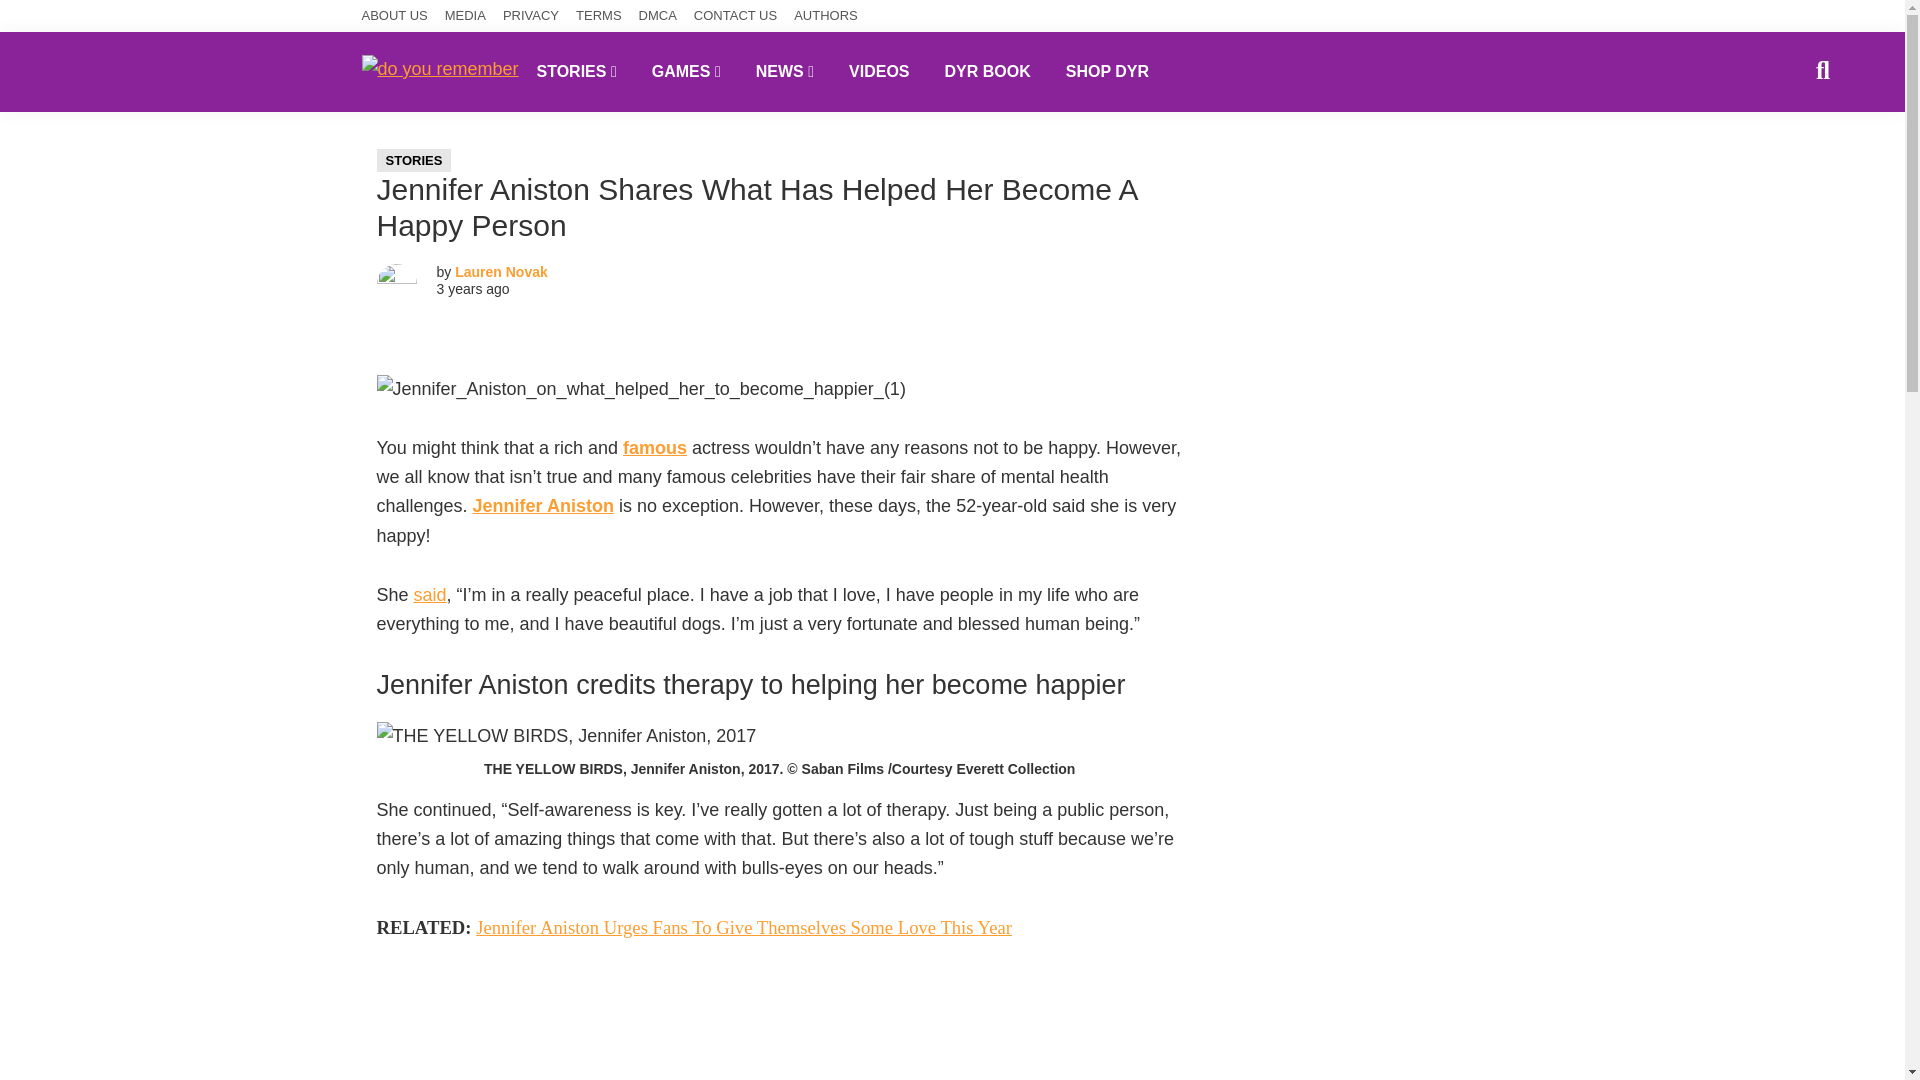 The height and width of the screenshot is (1080, 1920). Describe the element at coordinates (658, 16) in the screenshot. I see `DMCA` at that location.